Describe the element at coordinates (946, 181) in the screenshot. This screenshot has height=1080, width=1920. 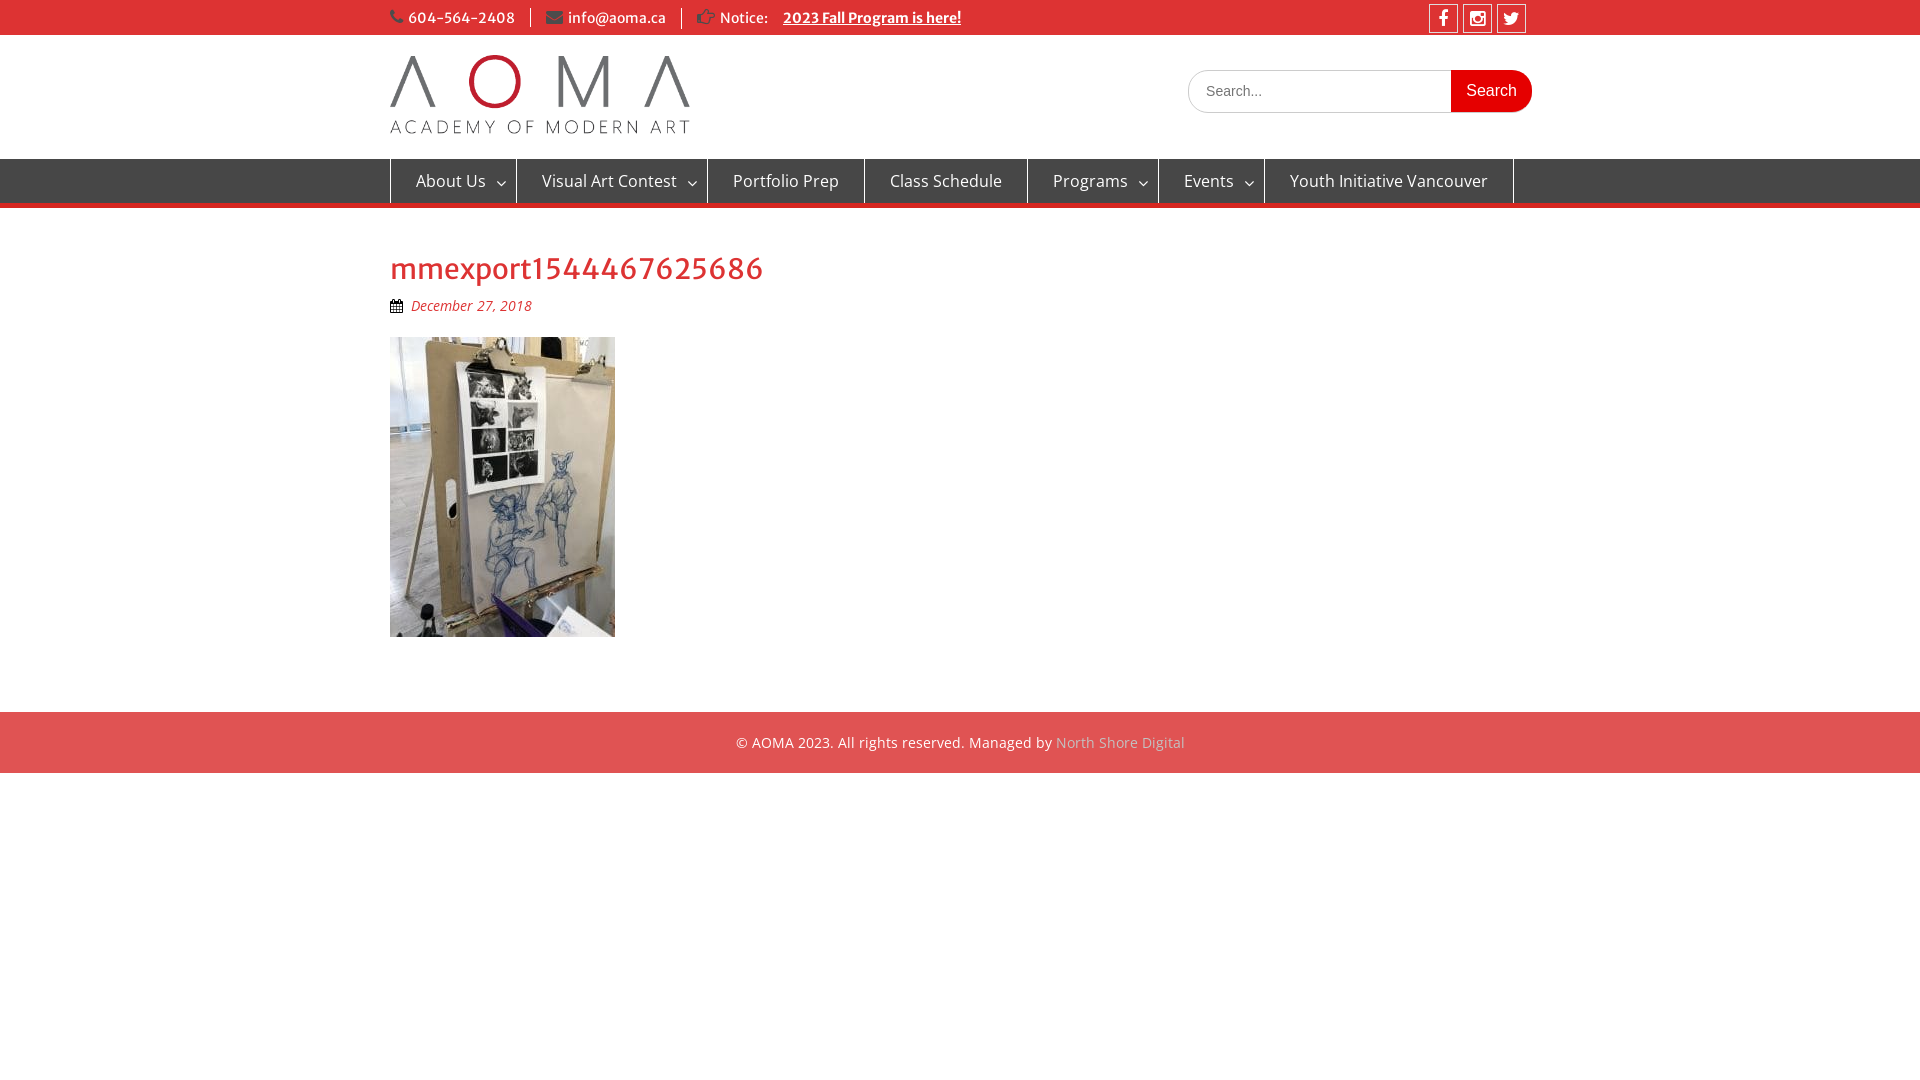
I see `Class Schedule` at that location.